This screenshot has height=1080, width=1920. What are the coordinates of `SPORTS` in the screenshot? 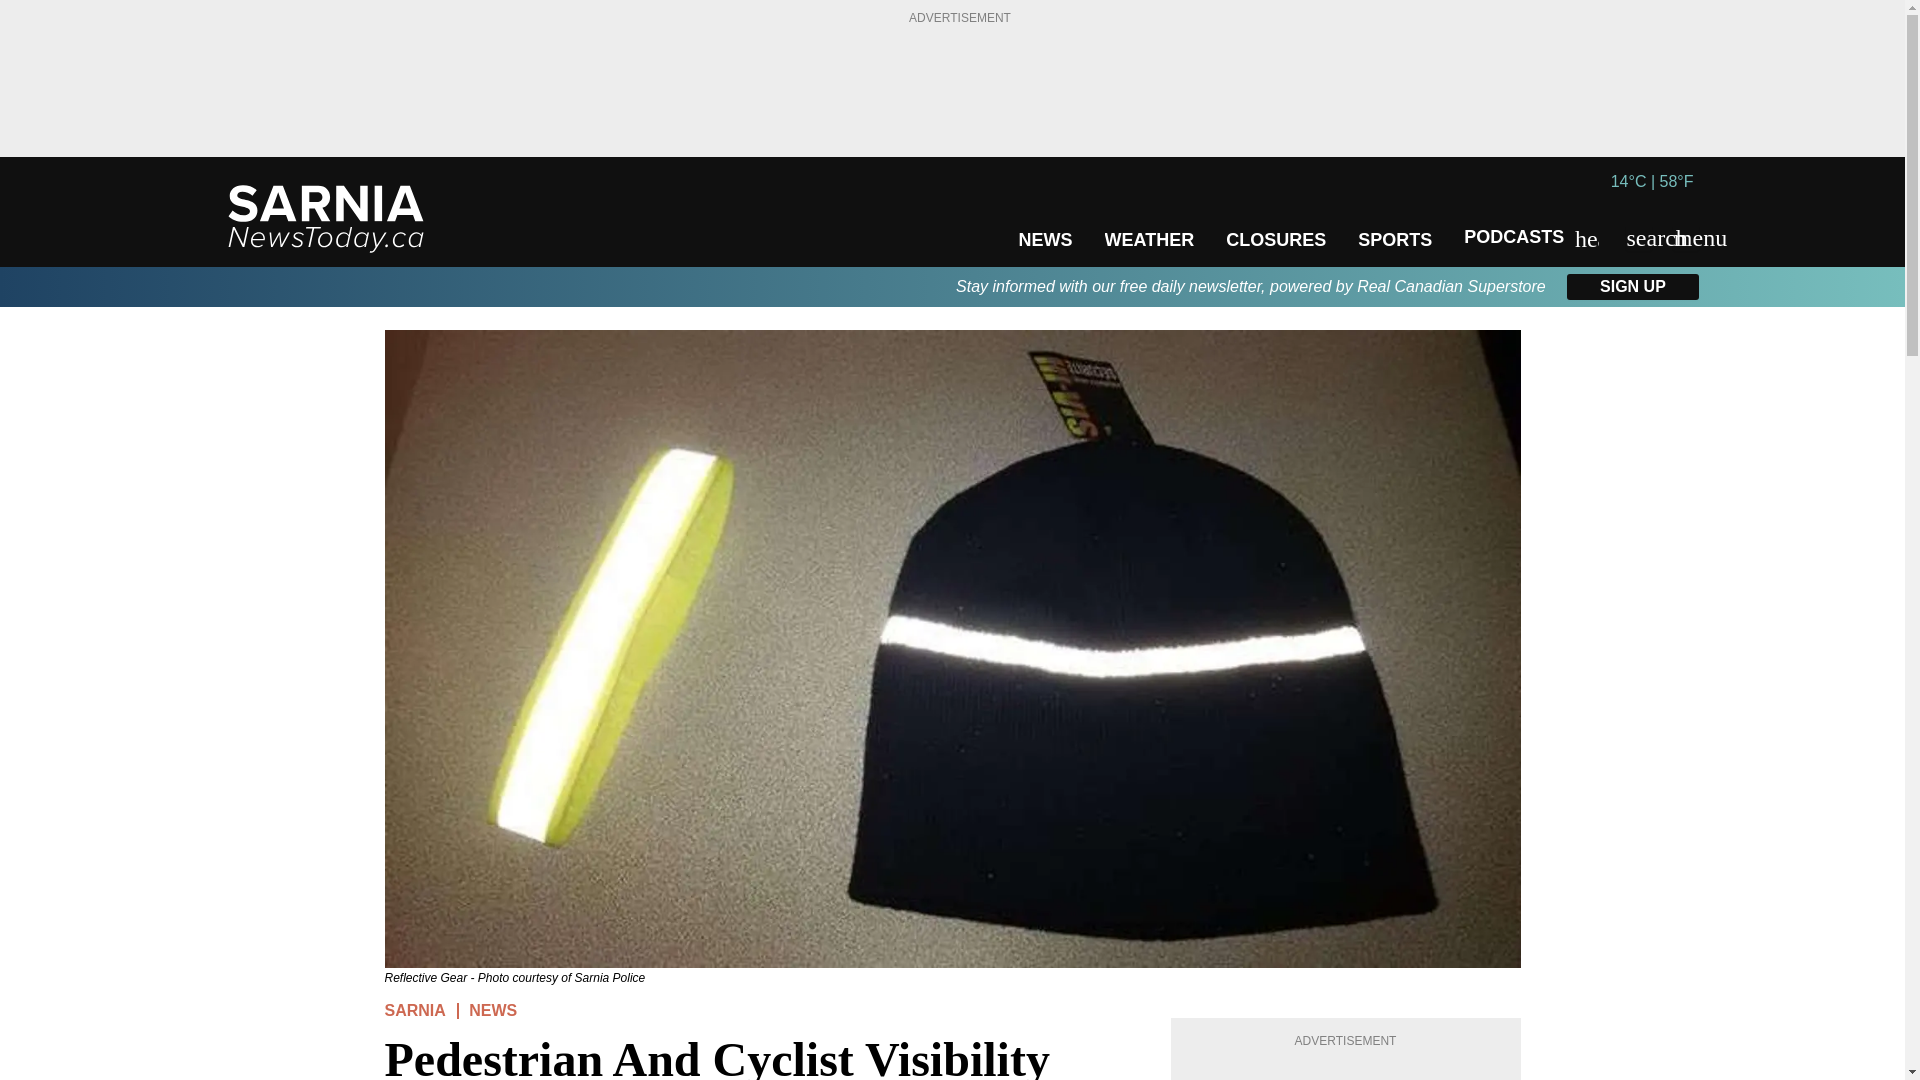 It's located at (1394, 240).